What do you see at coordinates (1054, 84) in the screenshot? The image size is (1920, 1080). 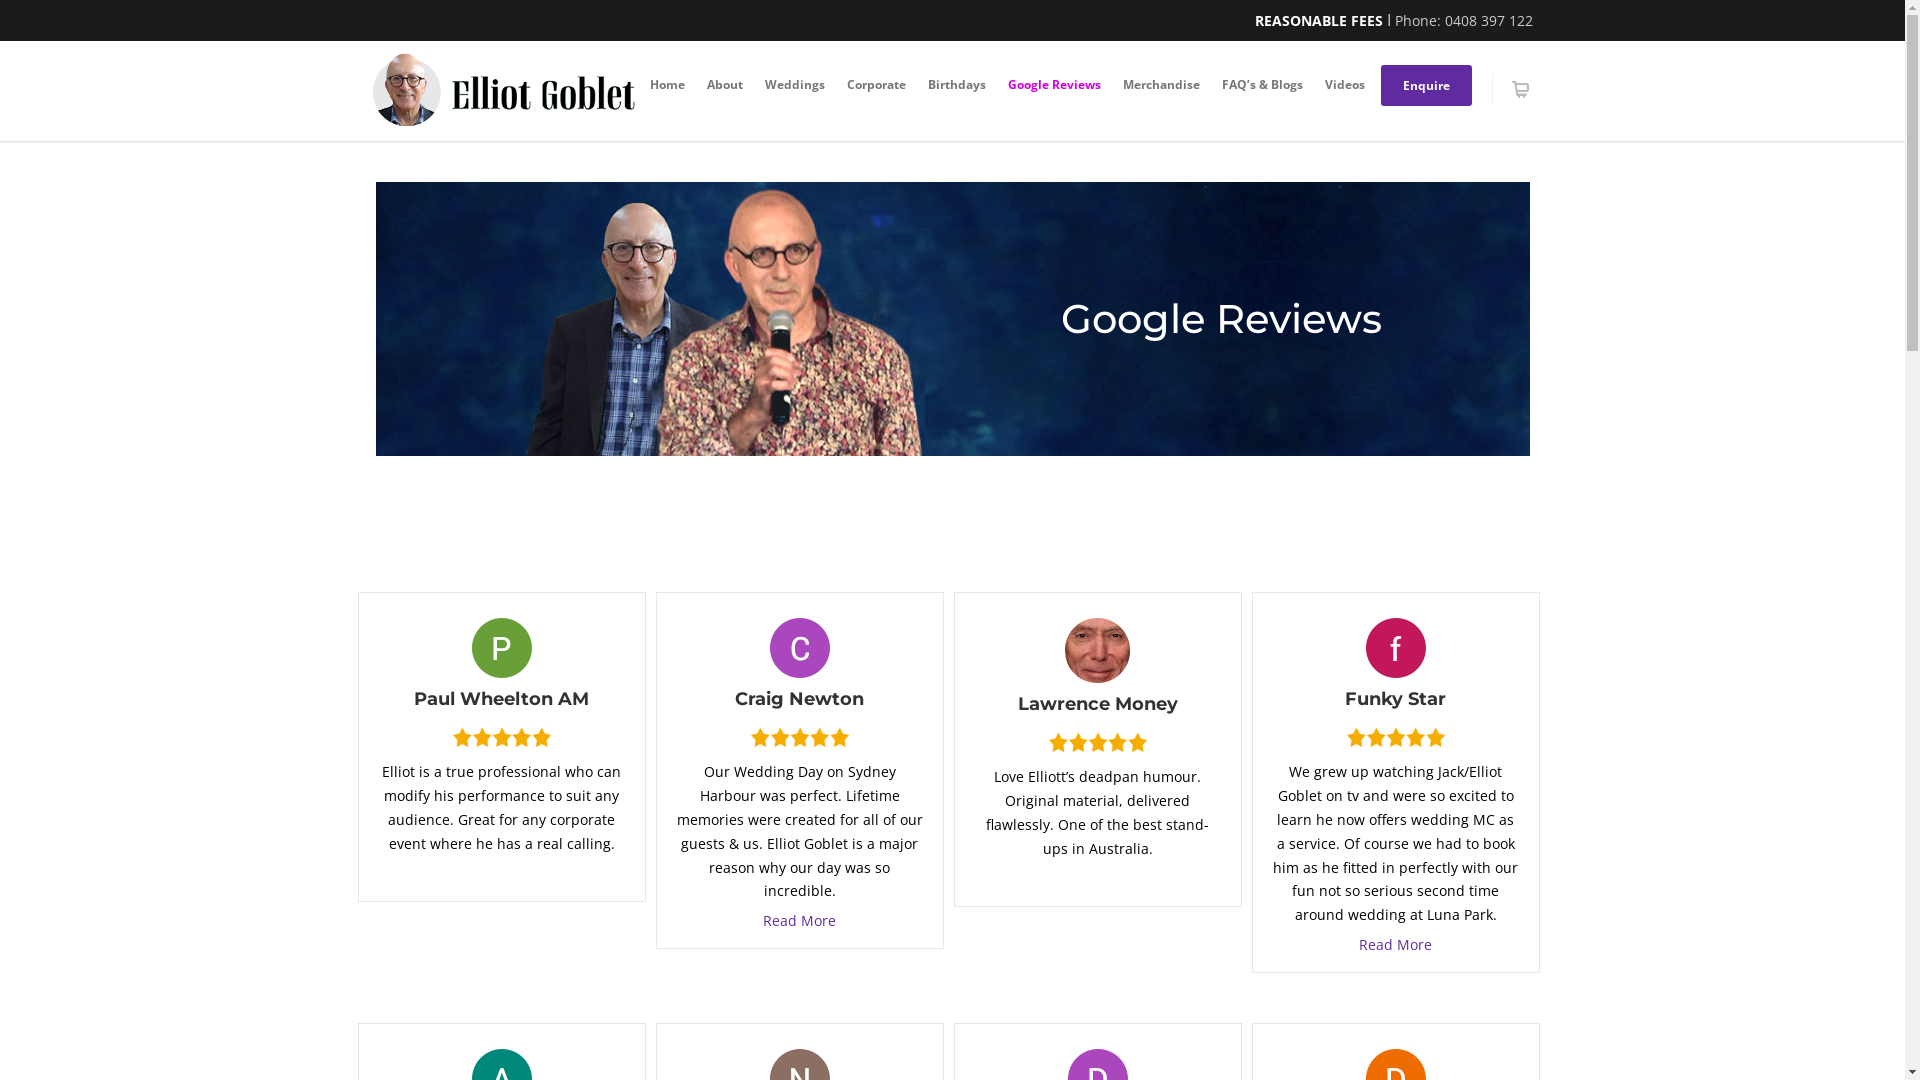 I see `Google Reviews` at bounding box center [1054, 84].